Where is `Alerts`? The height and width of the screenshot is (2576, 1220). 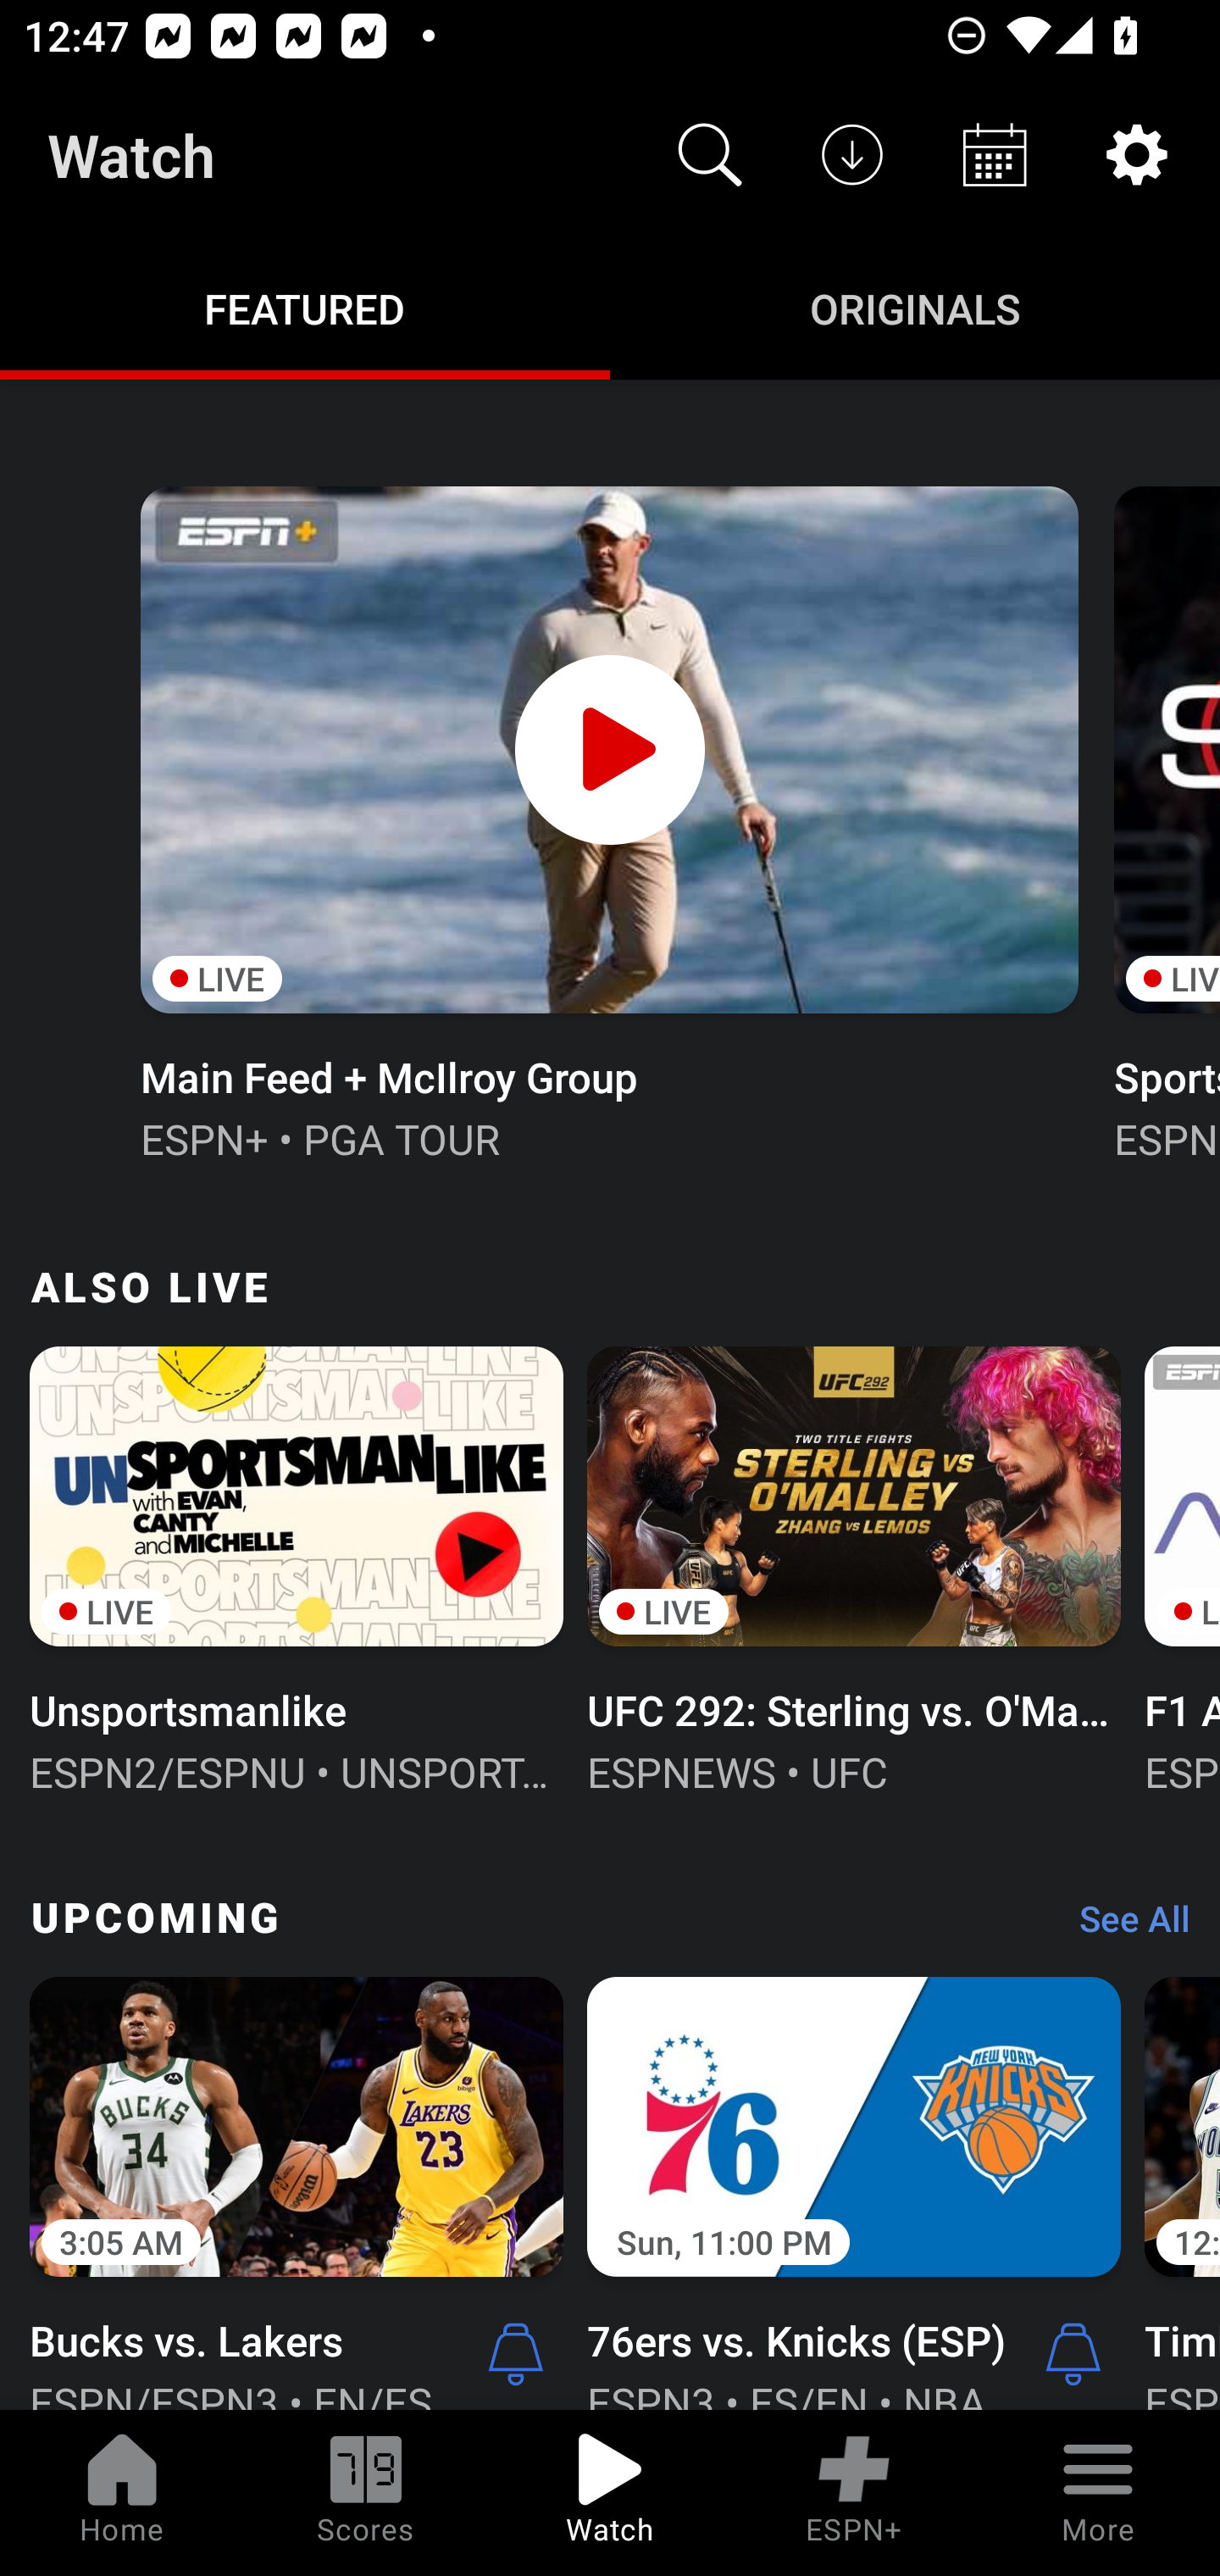 Alerts is located at coordinates (515, 2352).